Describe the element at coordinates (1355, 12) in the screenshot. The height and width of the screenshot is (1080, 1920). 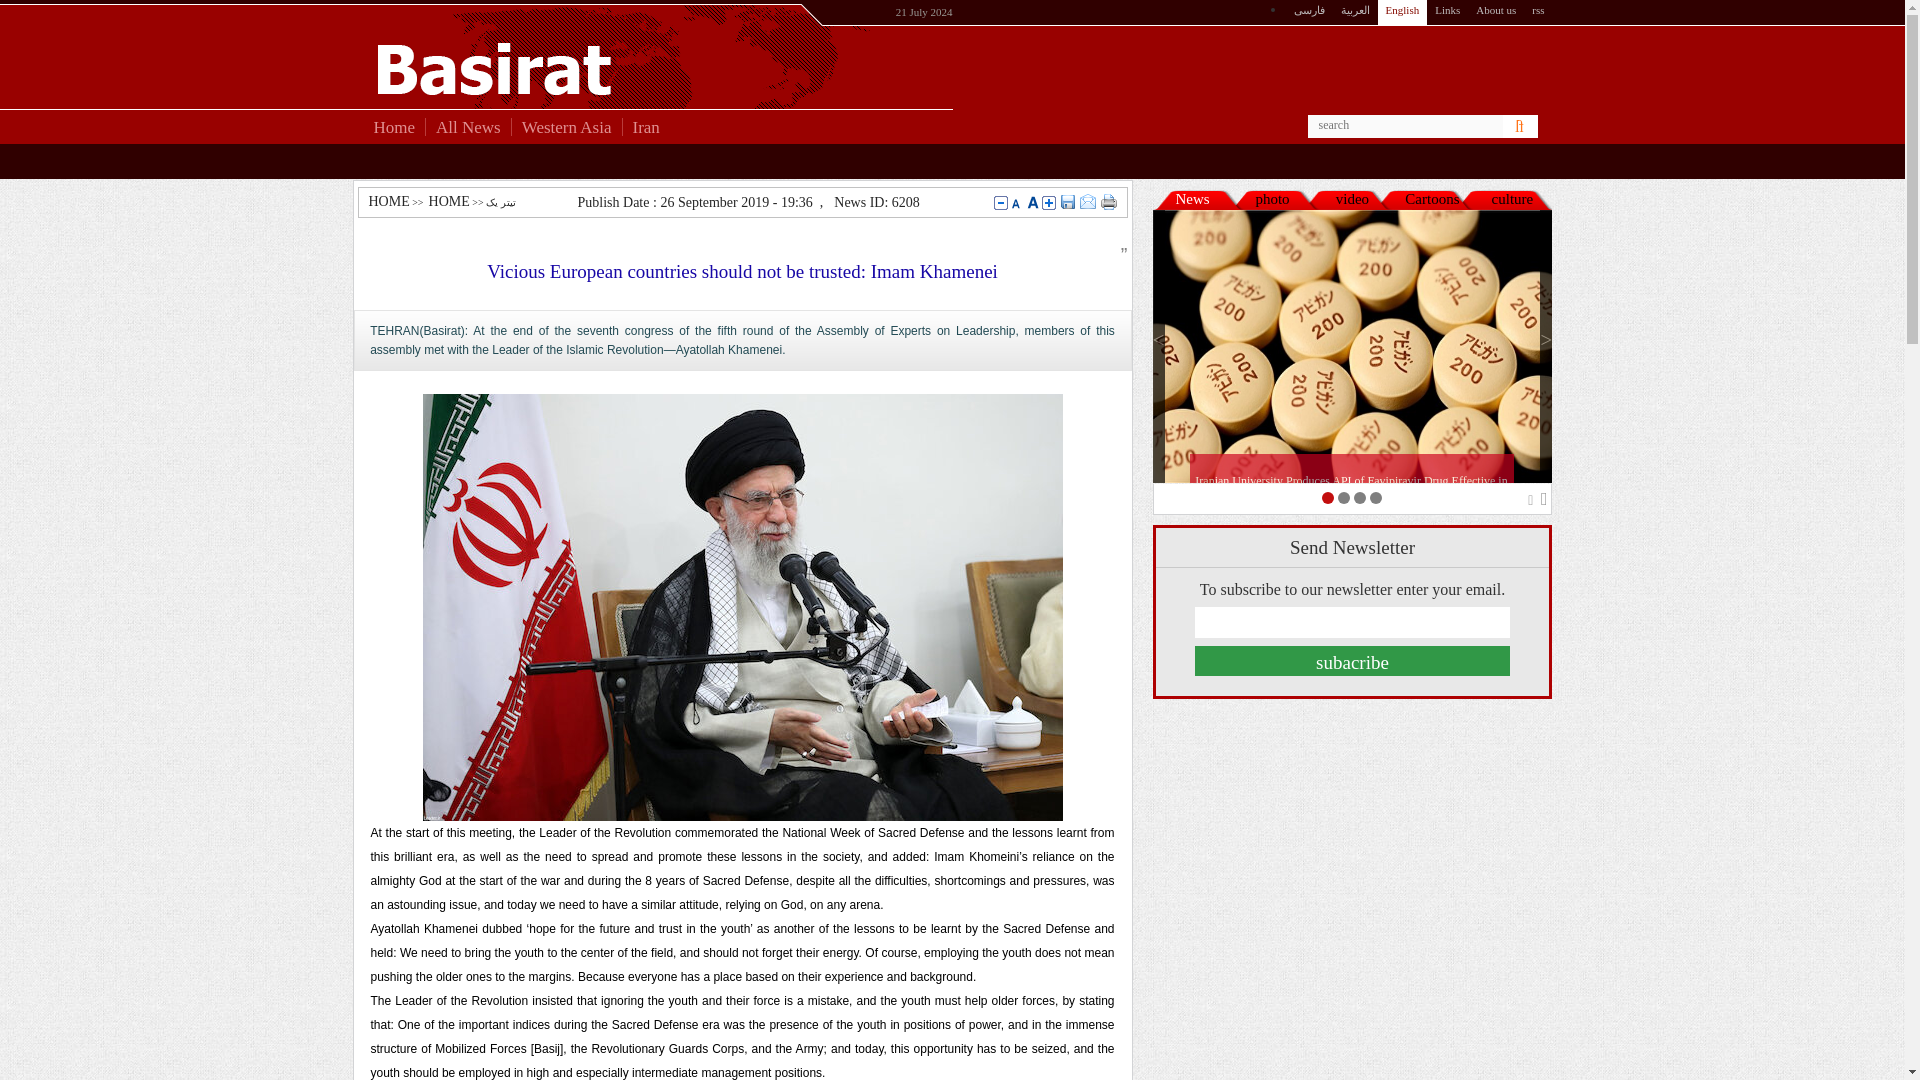
I see `arabic` at that location.